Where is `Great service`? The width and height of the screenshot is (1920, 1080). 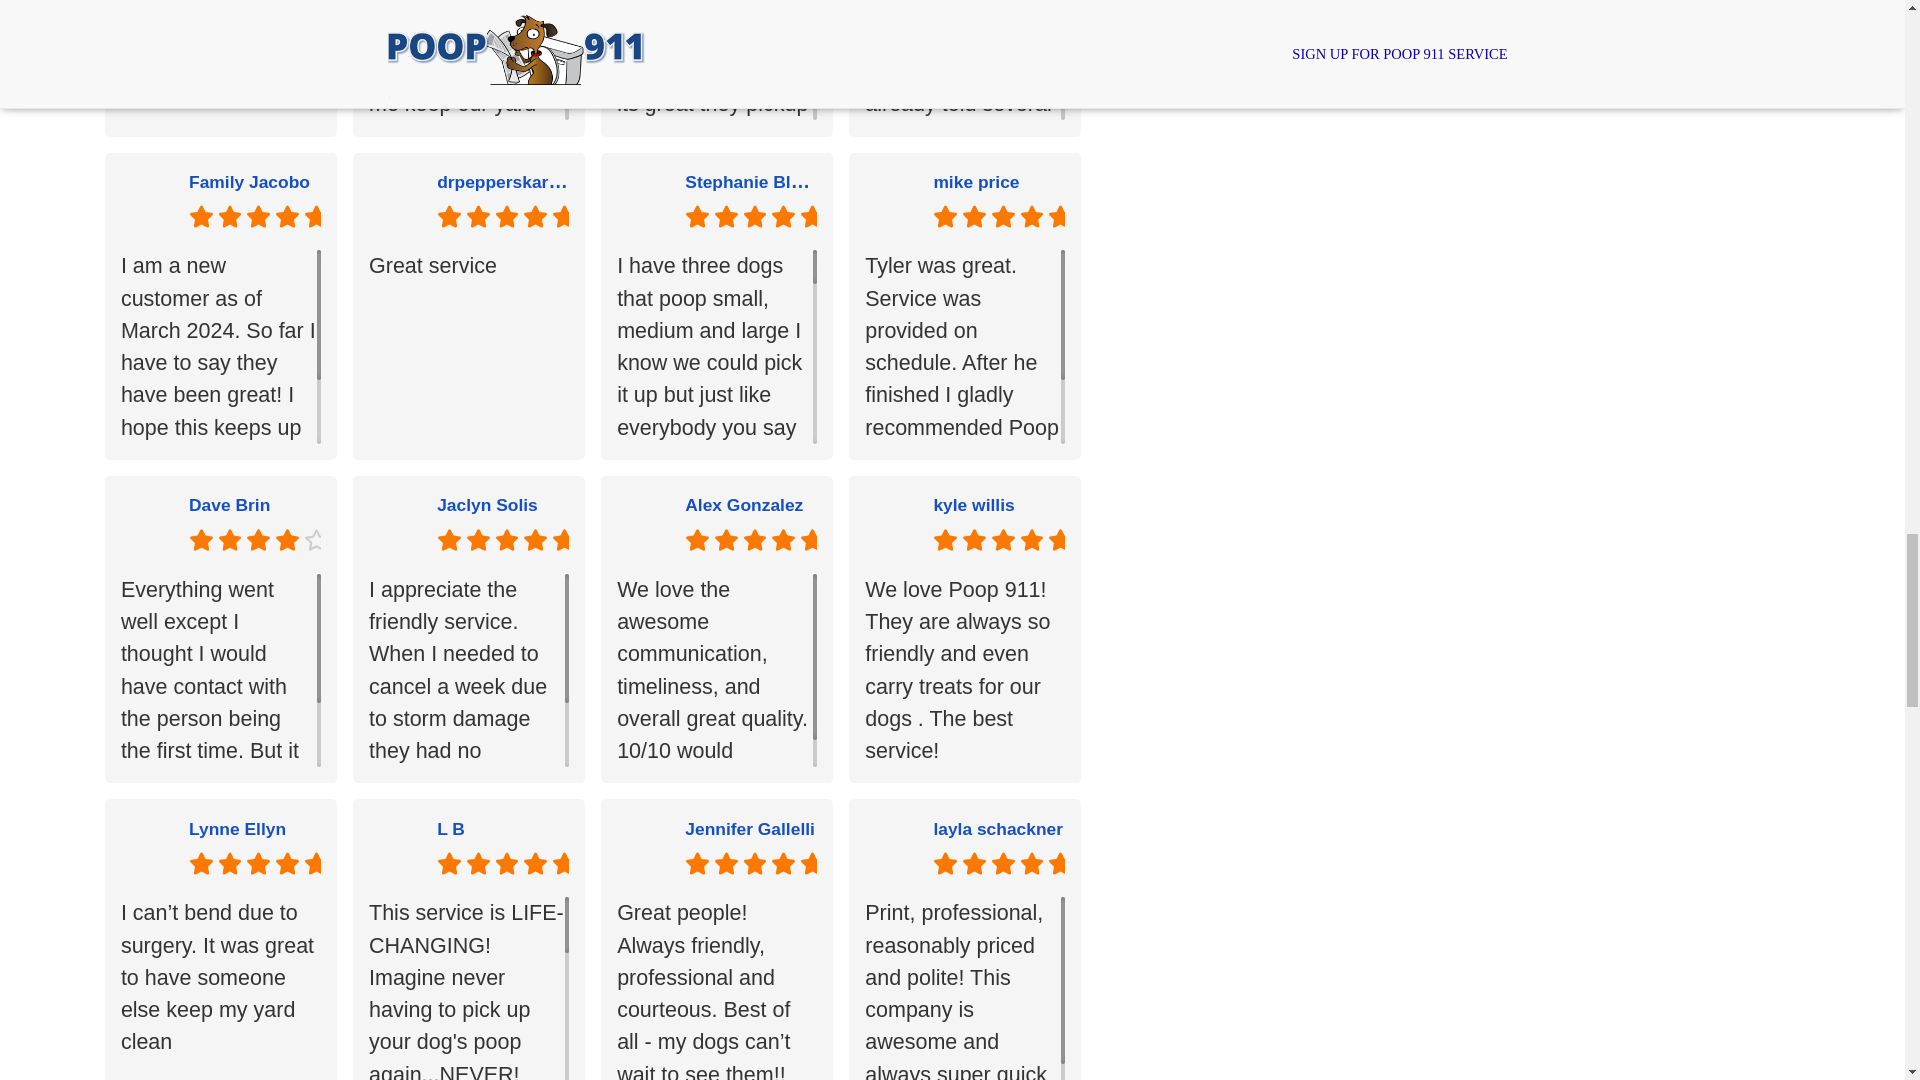 Great service is located at coordinates (468, 346).